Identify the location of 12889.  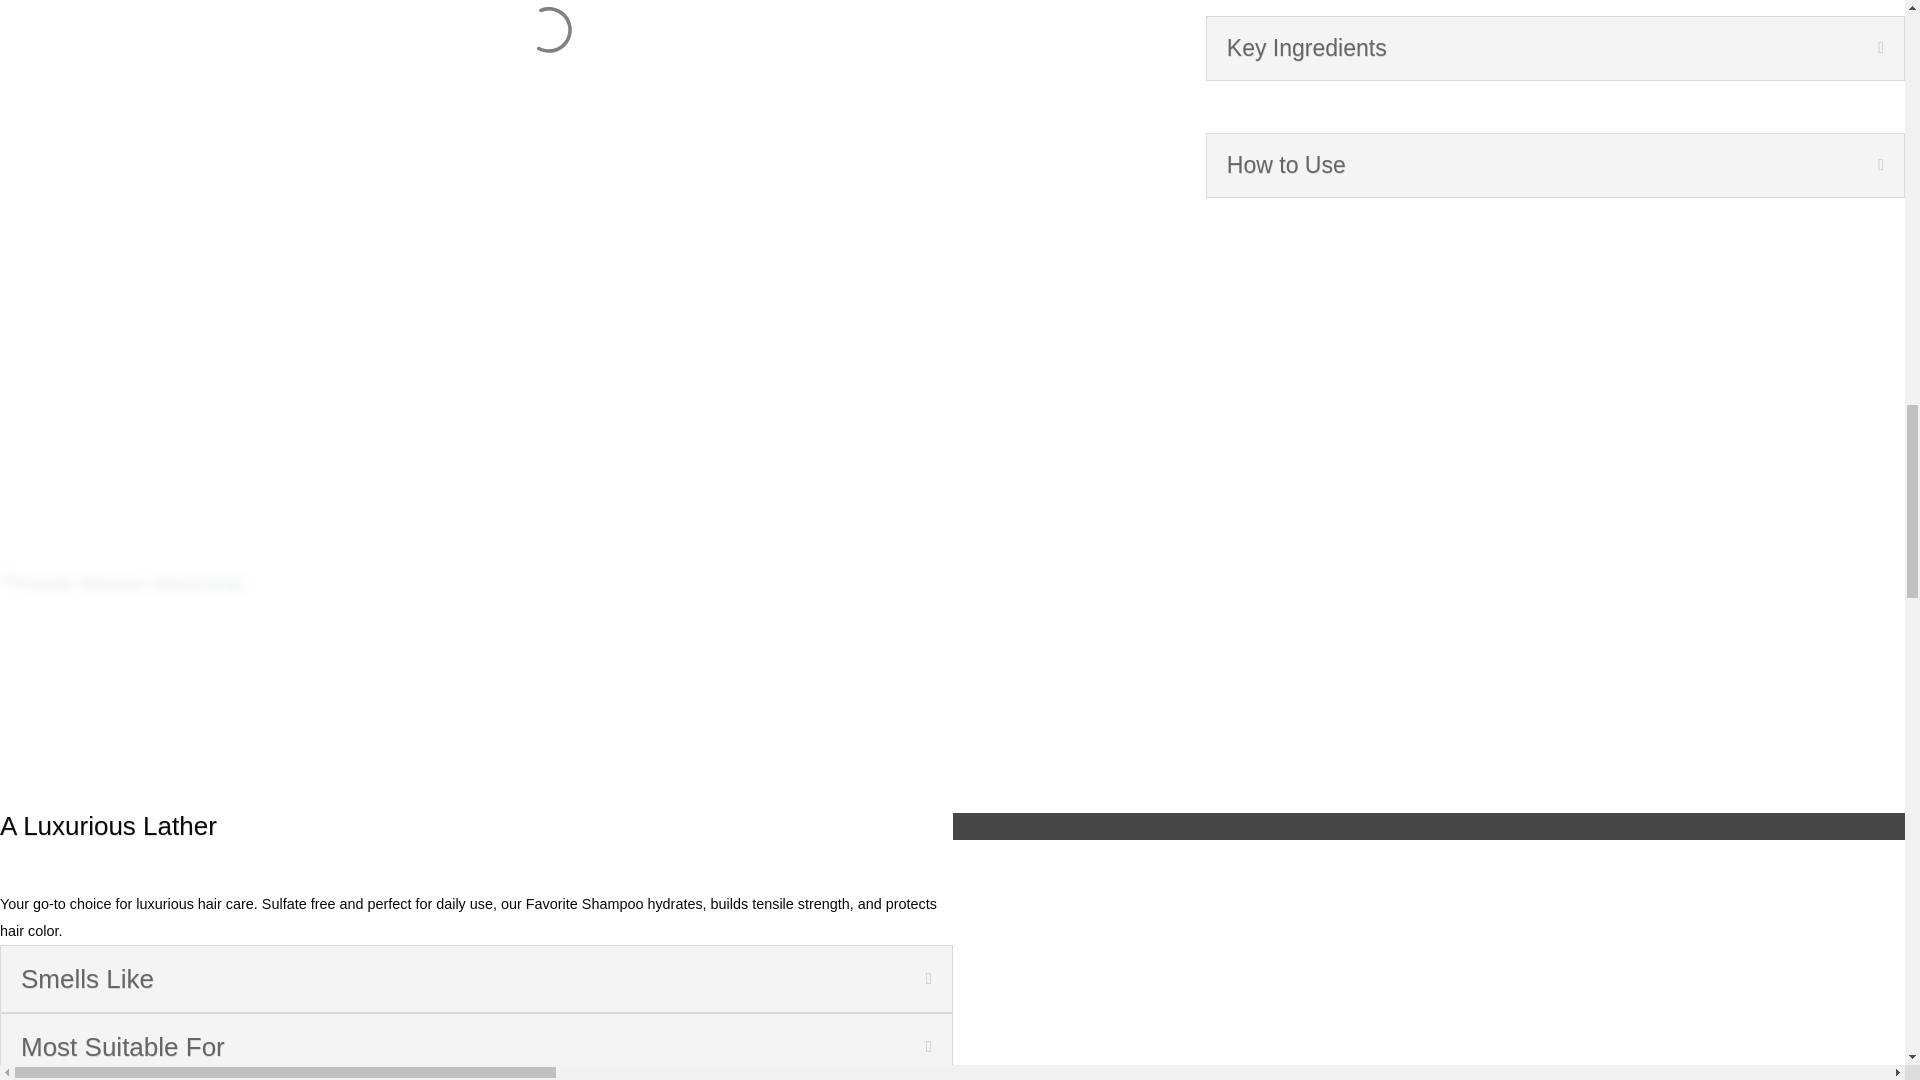
(216, 582).